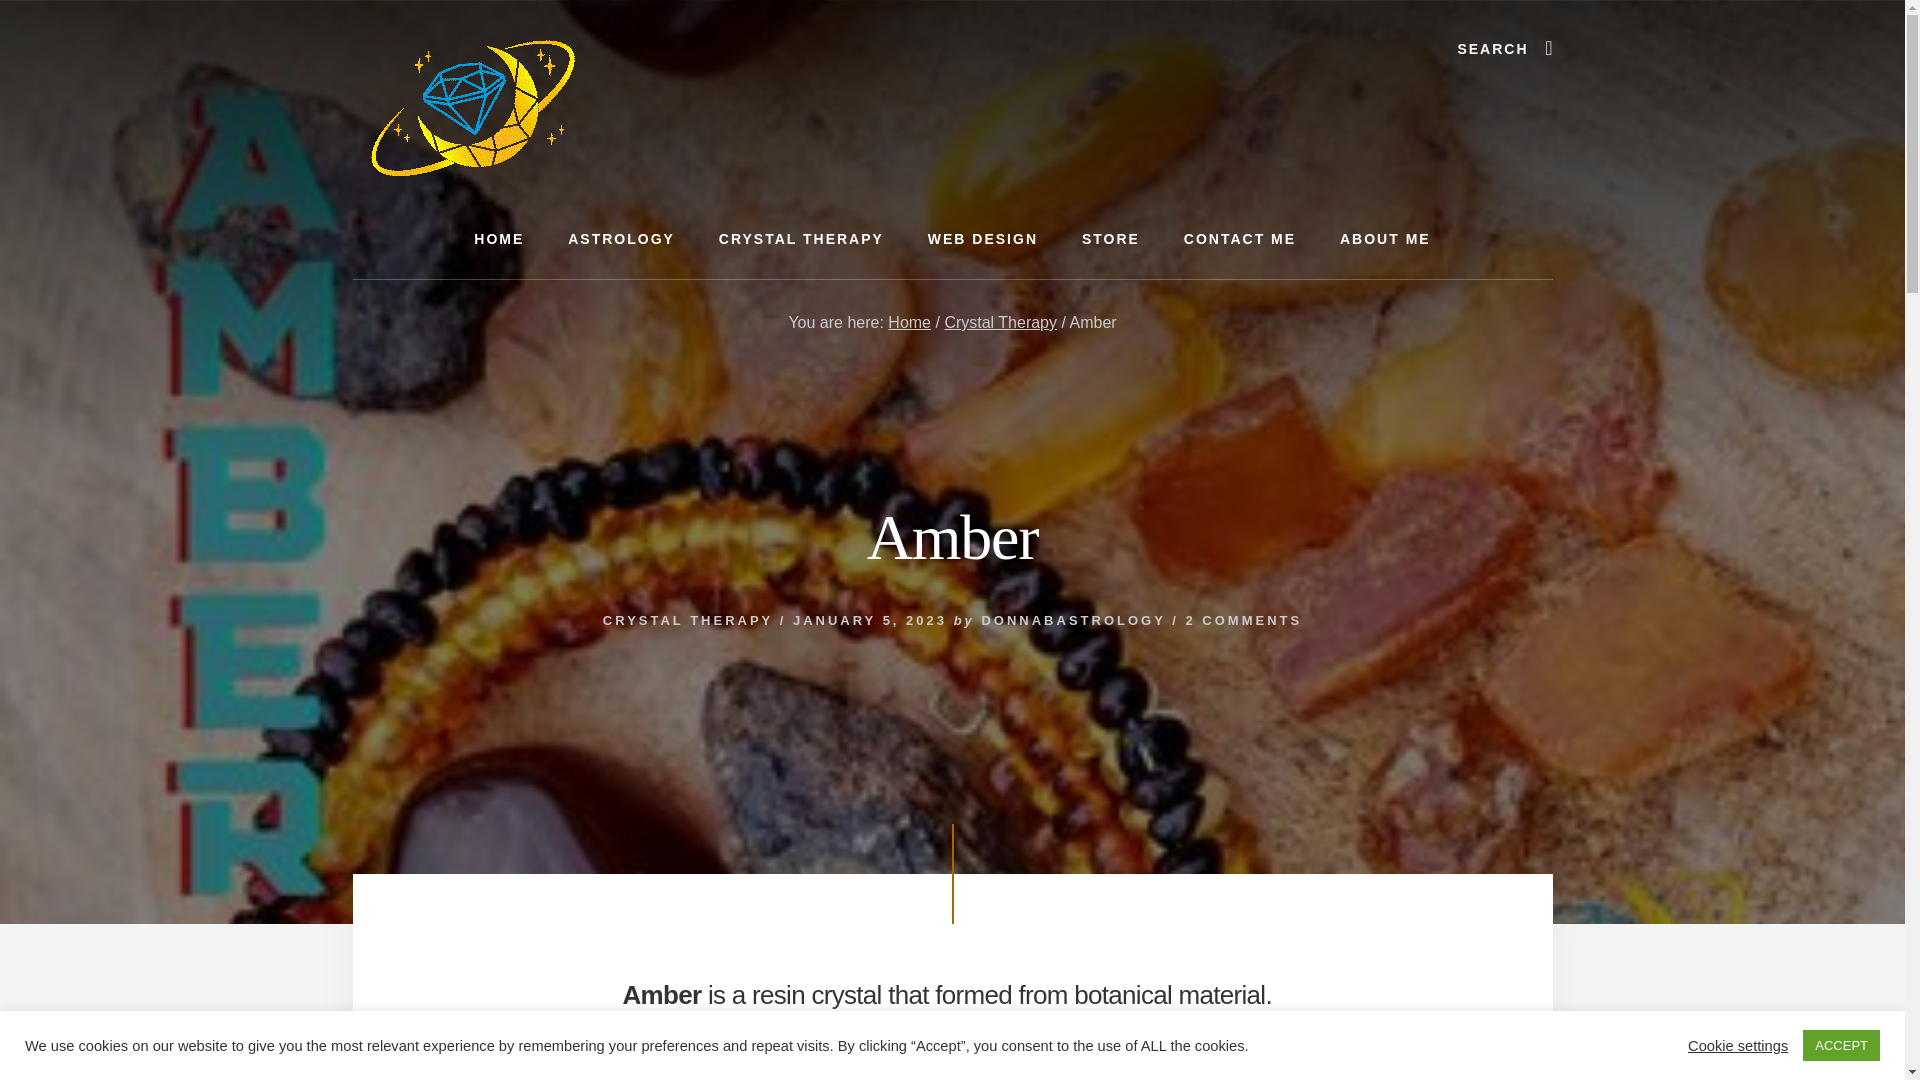 This screenshot has width=1920, height=1080. I want to click on ASTROLOGY, so click(621, 238).